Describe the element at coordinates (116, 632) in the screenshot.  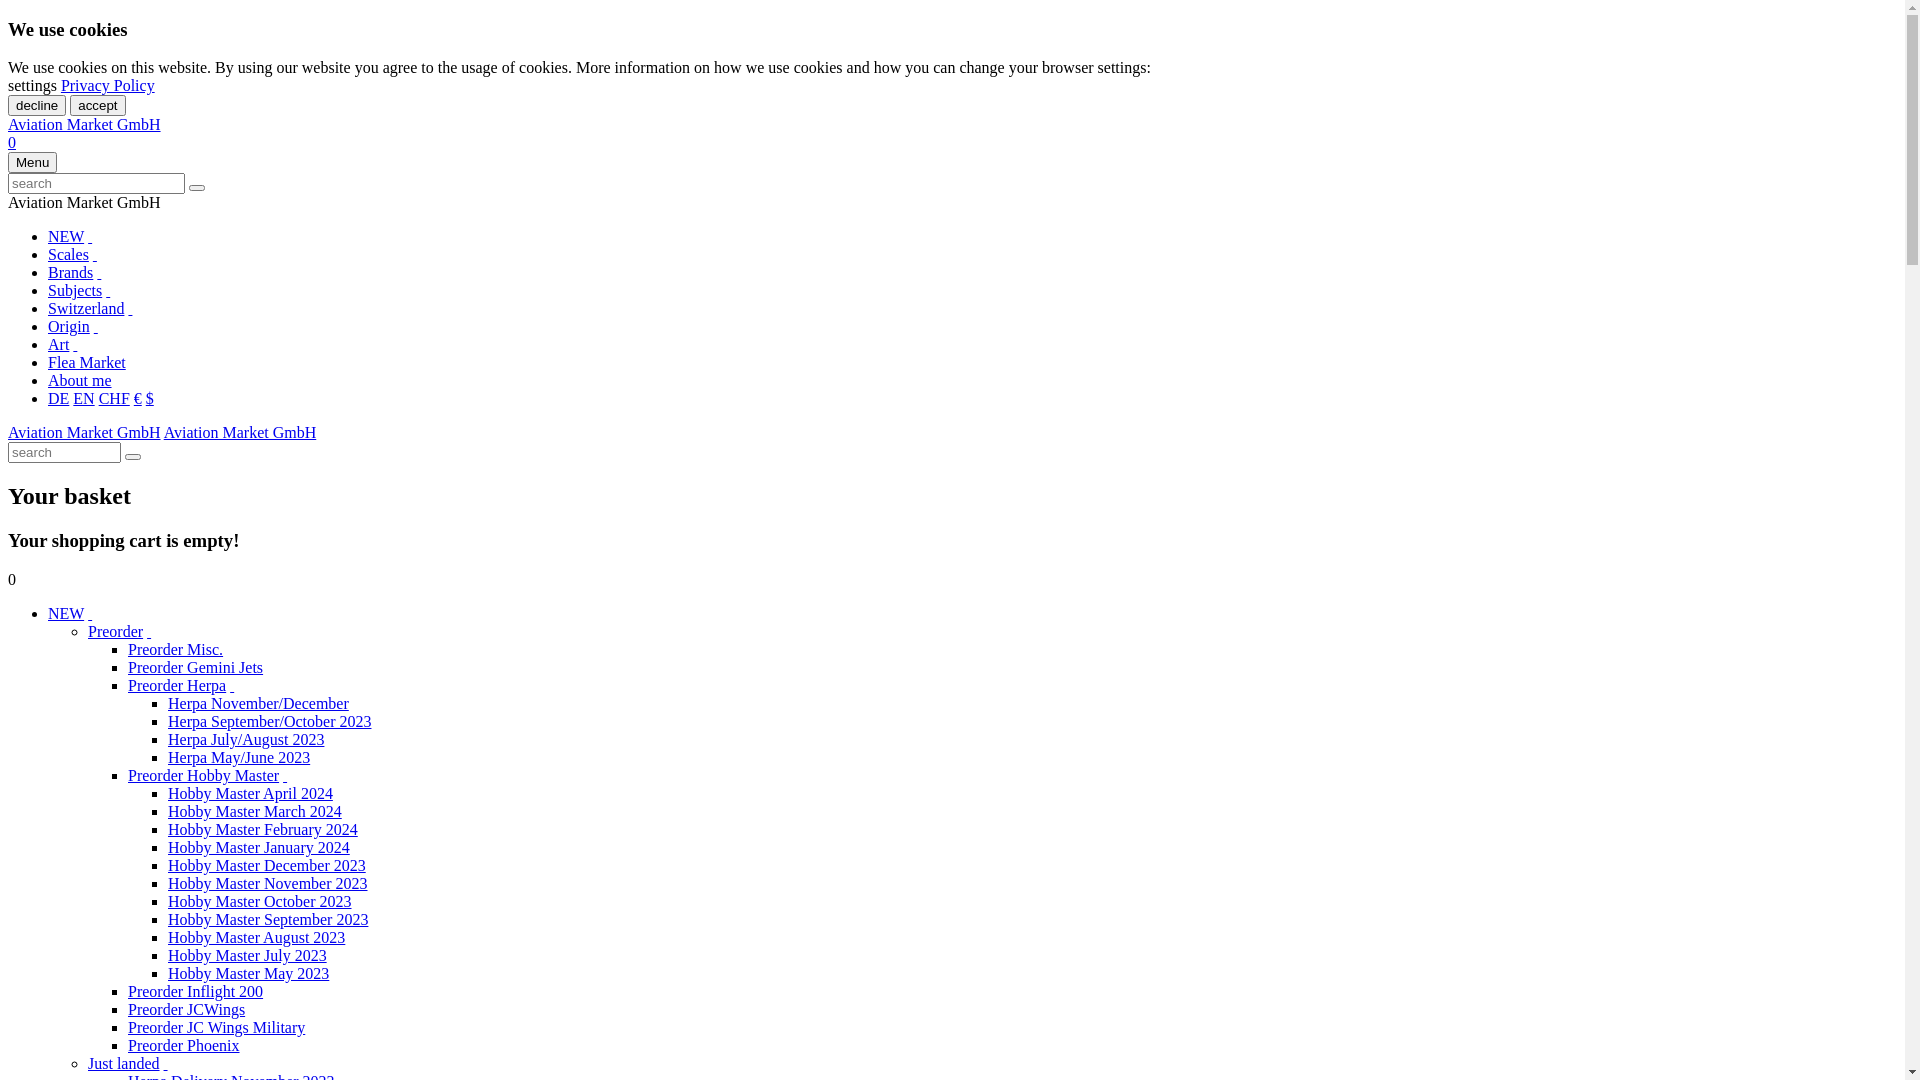
I see `Preorder` at that location.